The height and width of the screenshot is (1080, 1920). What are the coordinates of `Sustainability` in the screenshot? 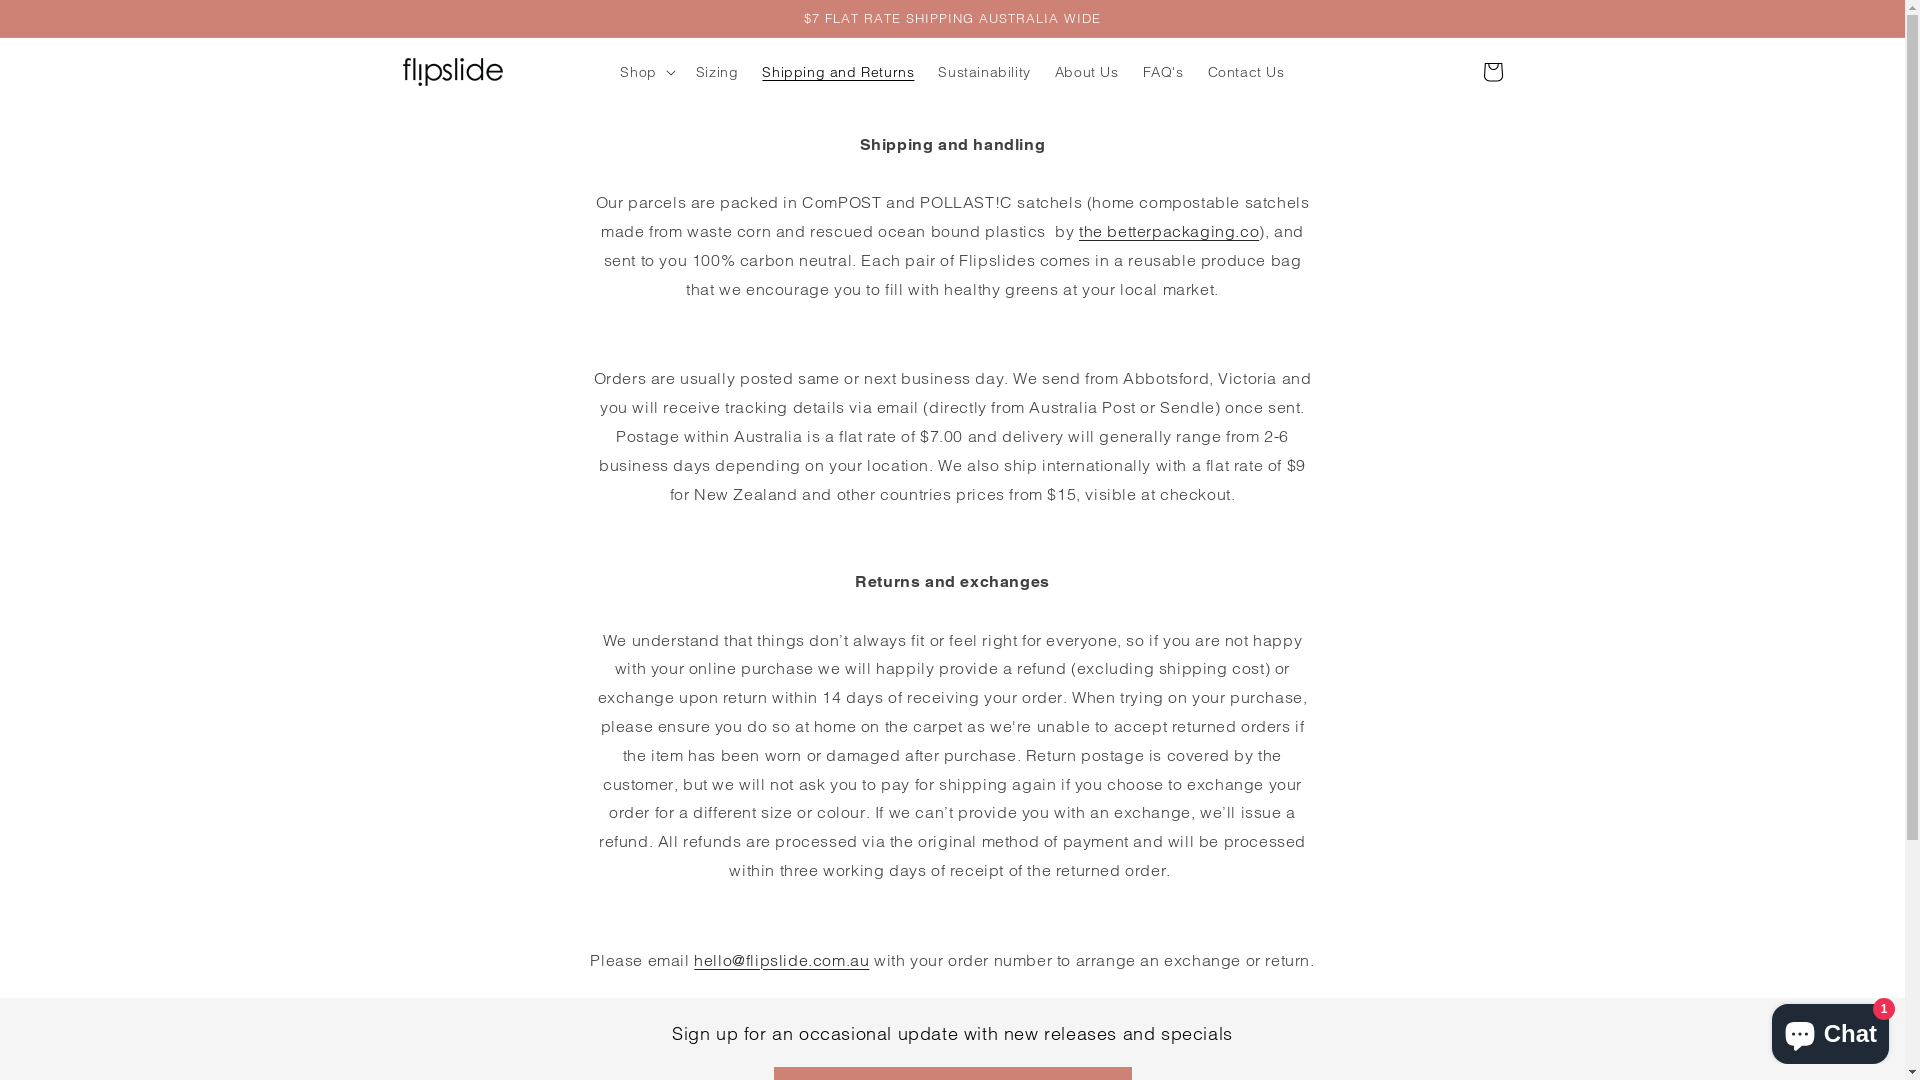 It's located at (984, 72).